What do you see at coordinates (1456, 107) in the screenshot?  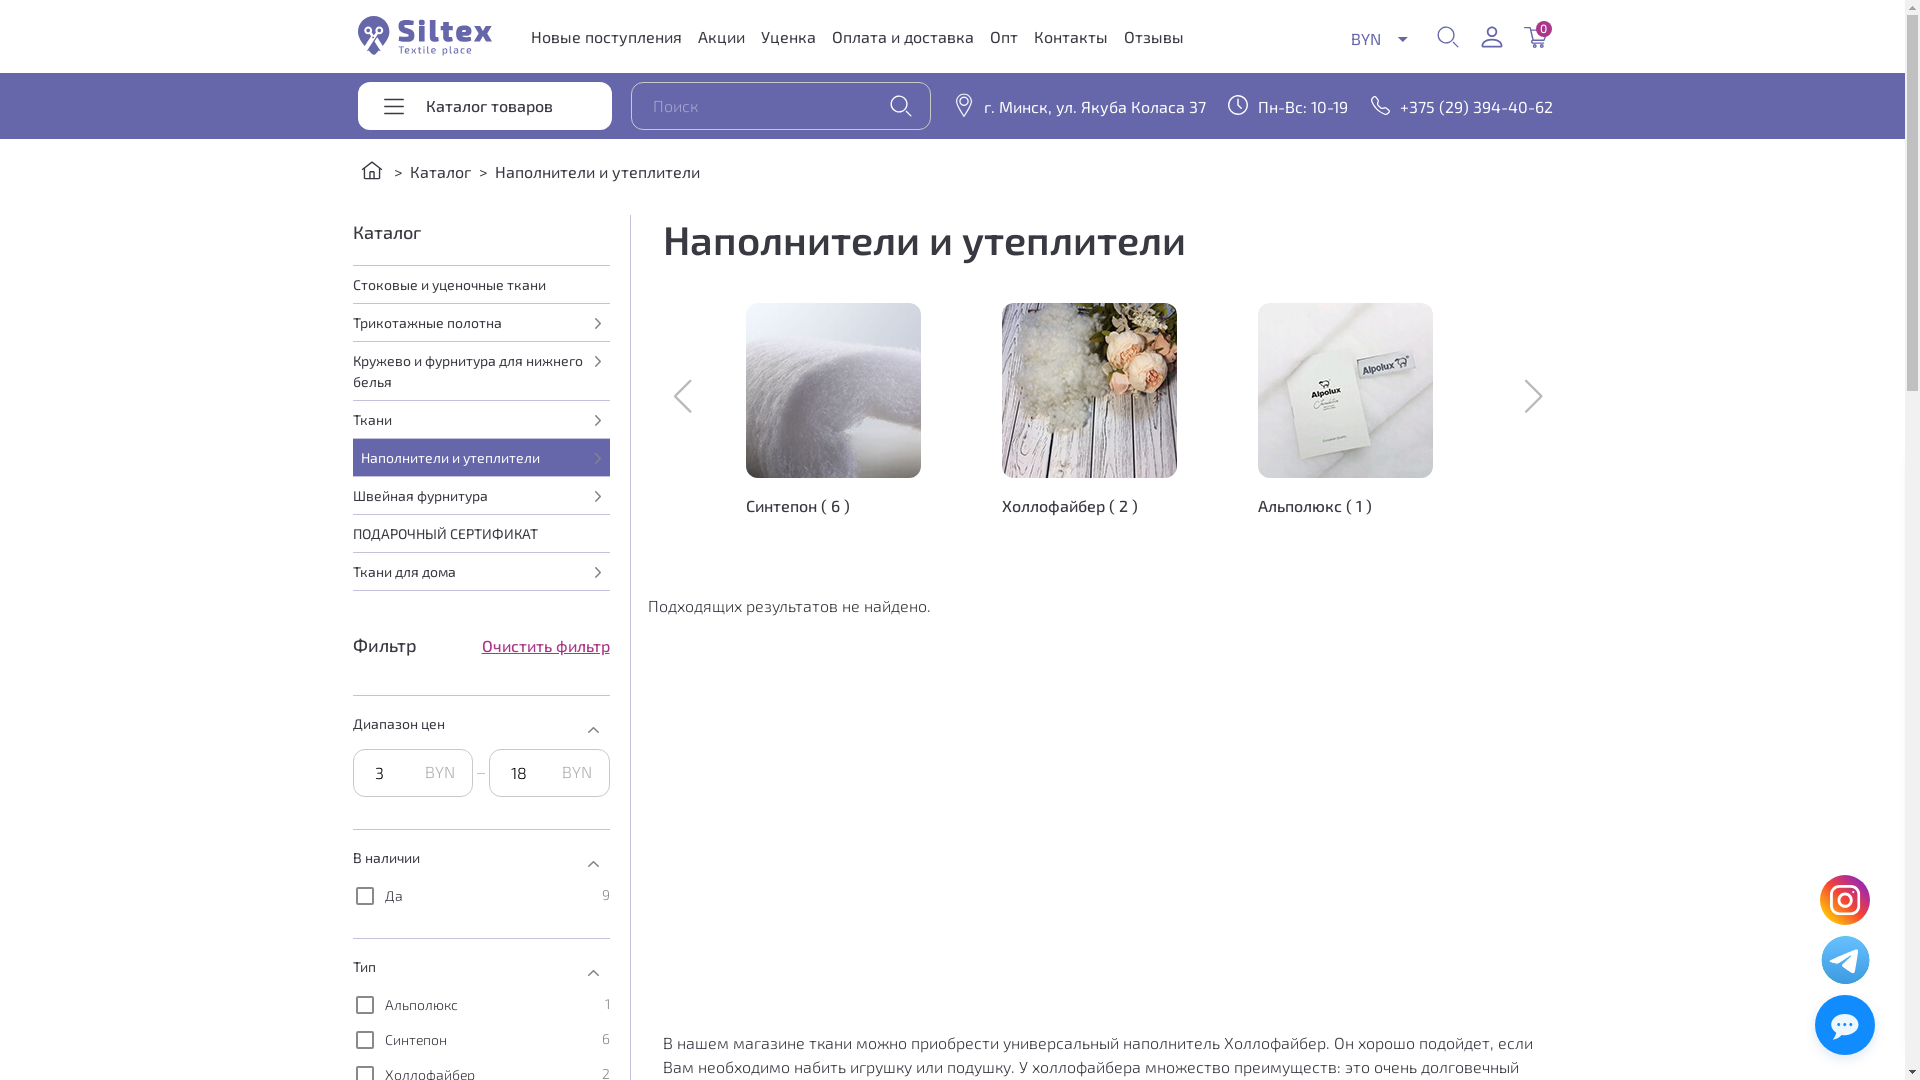 I see `+375 (29) 394-40-62` at bounding box center [1456, 107].